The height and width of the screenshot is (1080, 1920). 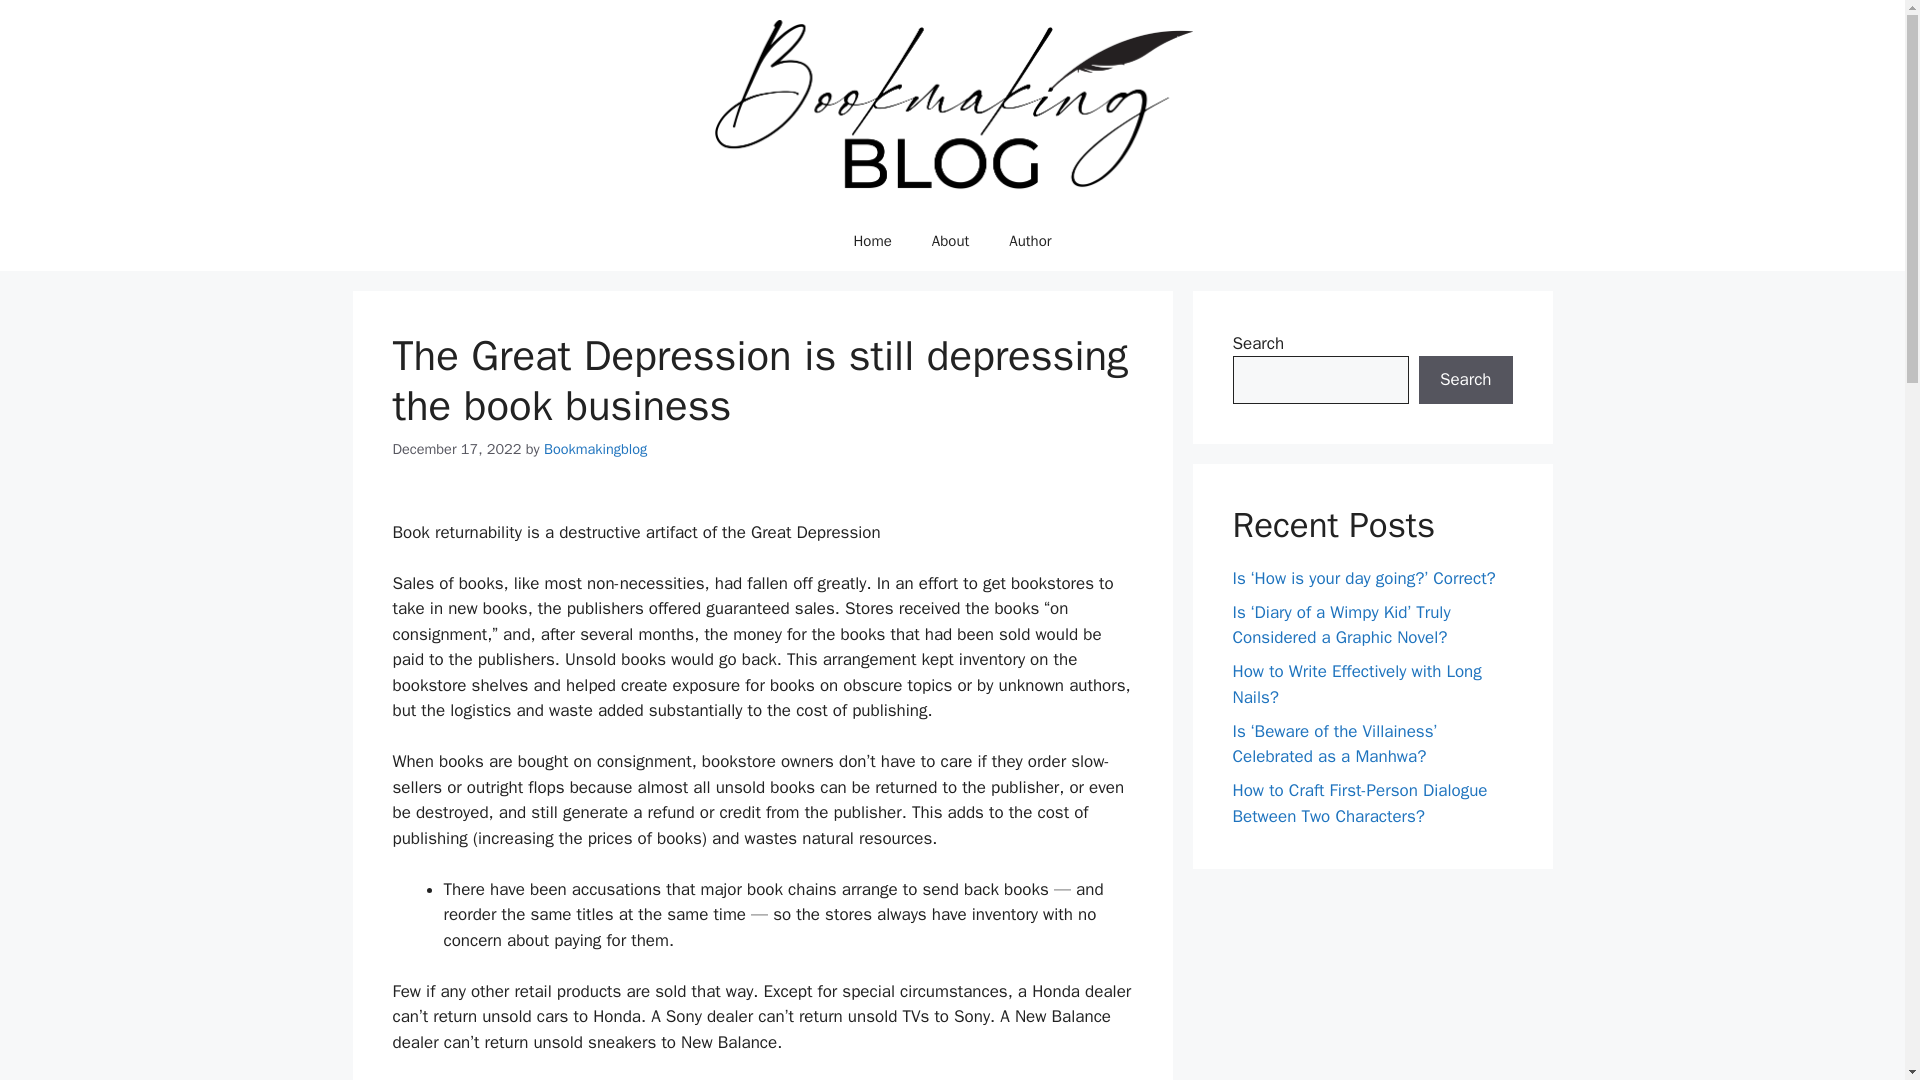 I want to click on Author, so click(x=1030, y=240).